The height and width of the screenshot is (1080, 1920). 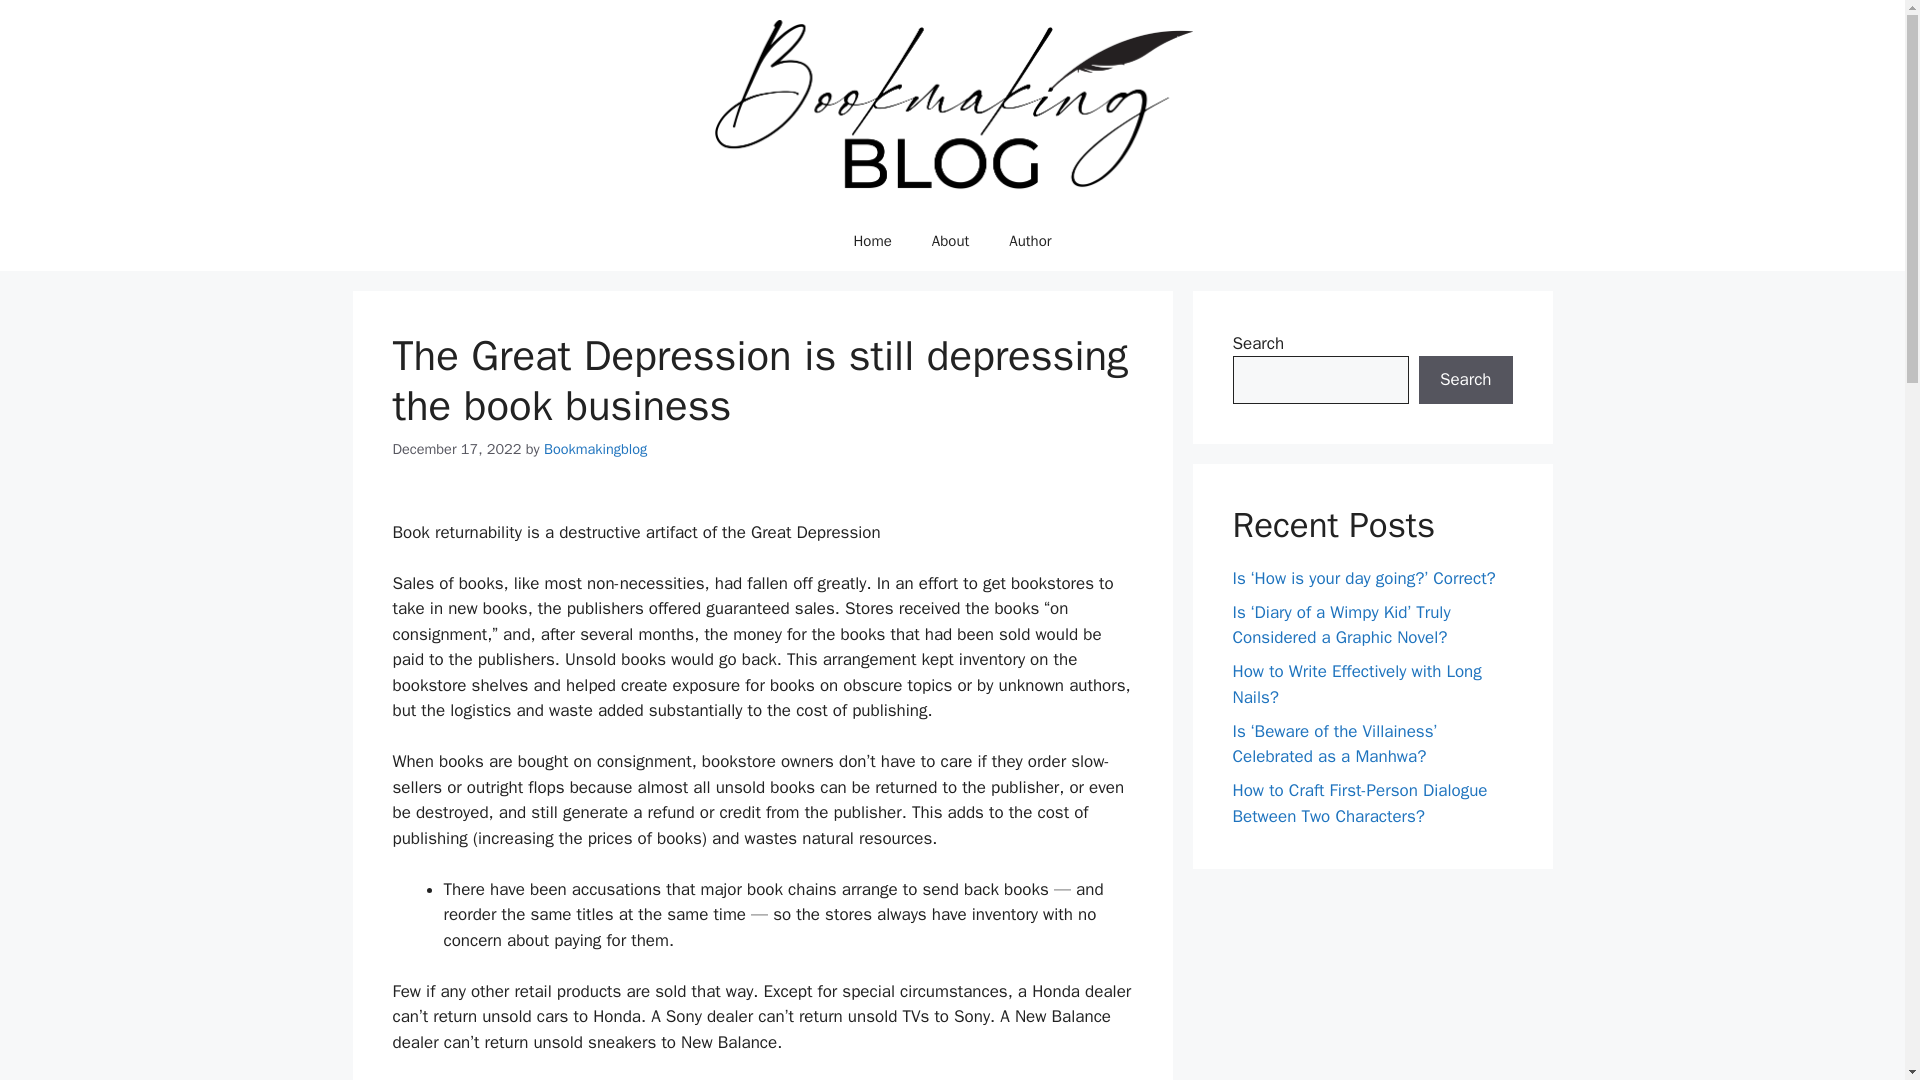 I want to click on Author, so click(x=1030, y=240).